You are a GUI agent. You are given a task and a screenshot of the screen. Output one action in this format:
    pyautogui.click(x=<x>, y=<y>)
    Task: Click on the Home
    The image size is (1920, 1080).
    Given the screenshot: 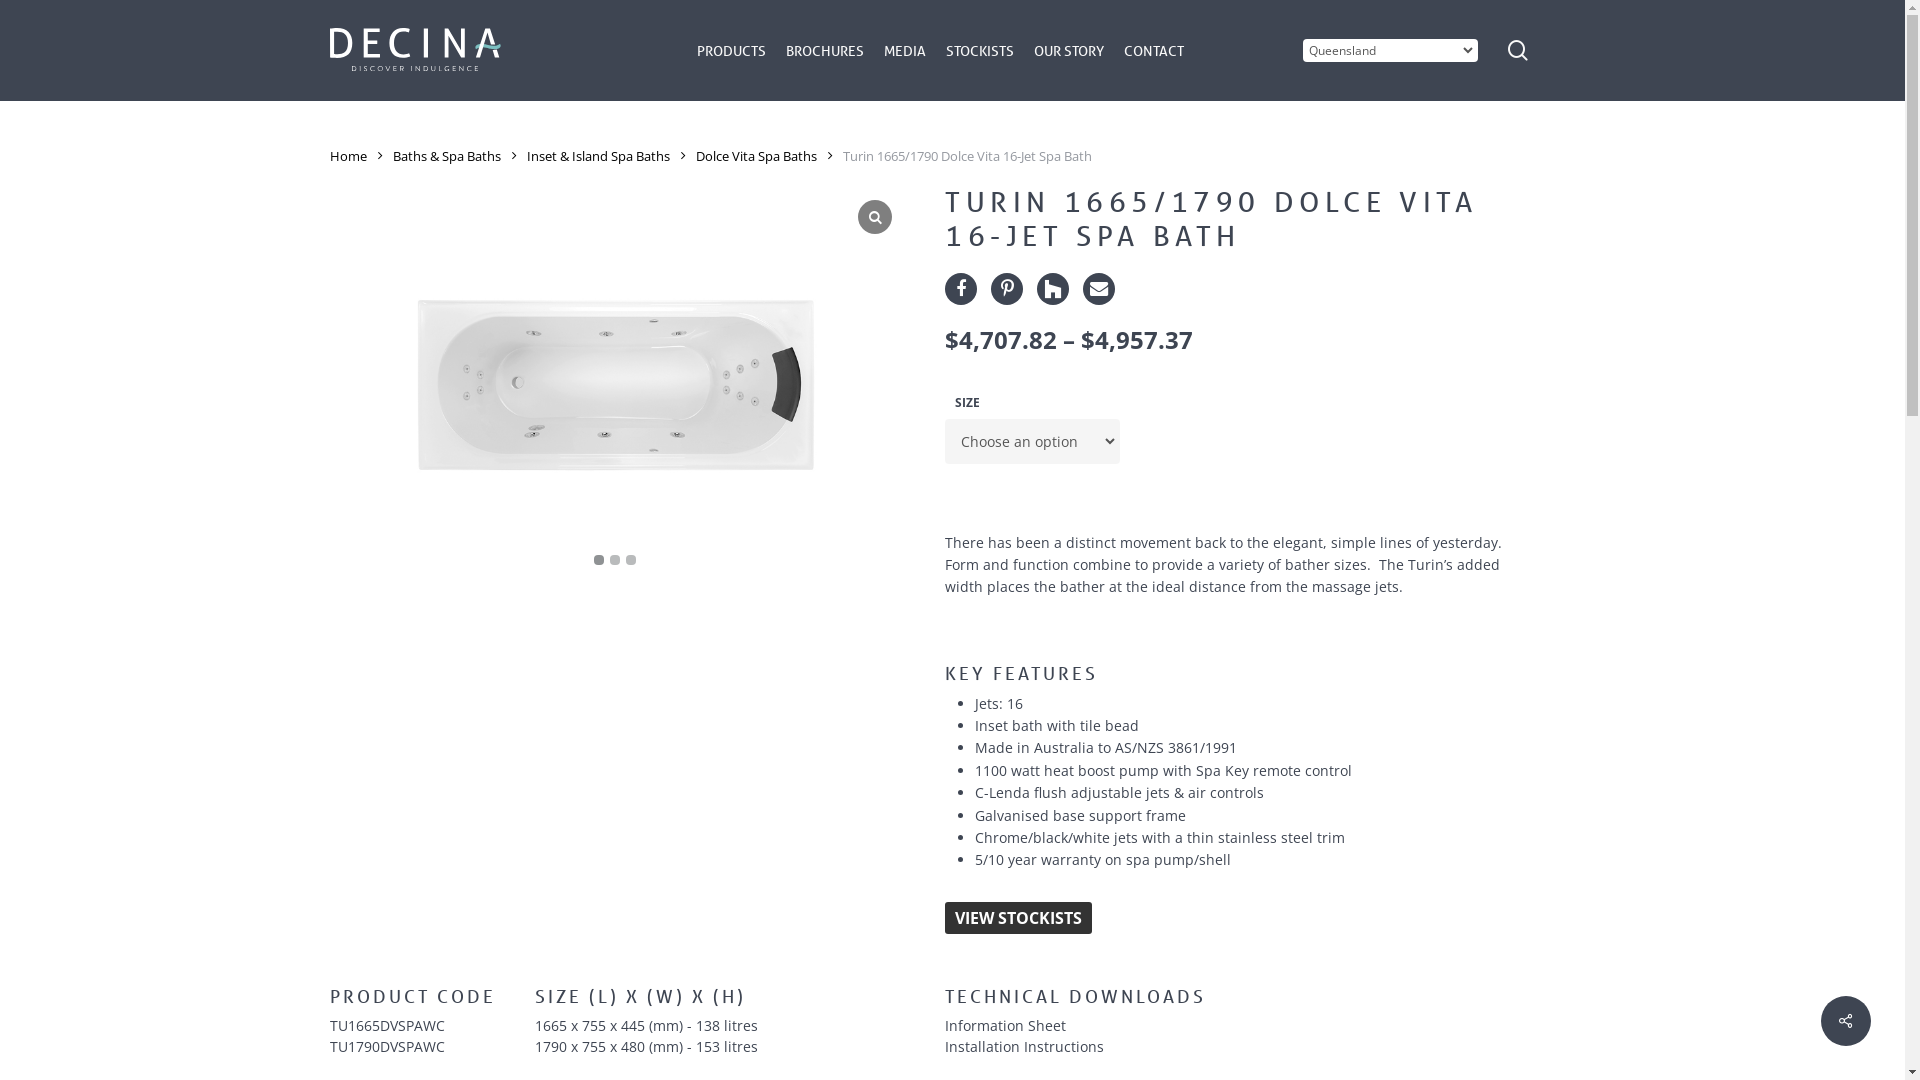 What is the action you would take?
    pyautogui.click(x=348, y=156)
    